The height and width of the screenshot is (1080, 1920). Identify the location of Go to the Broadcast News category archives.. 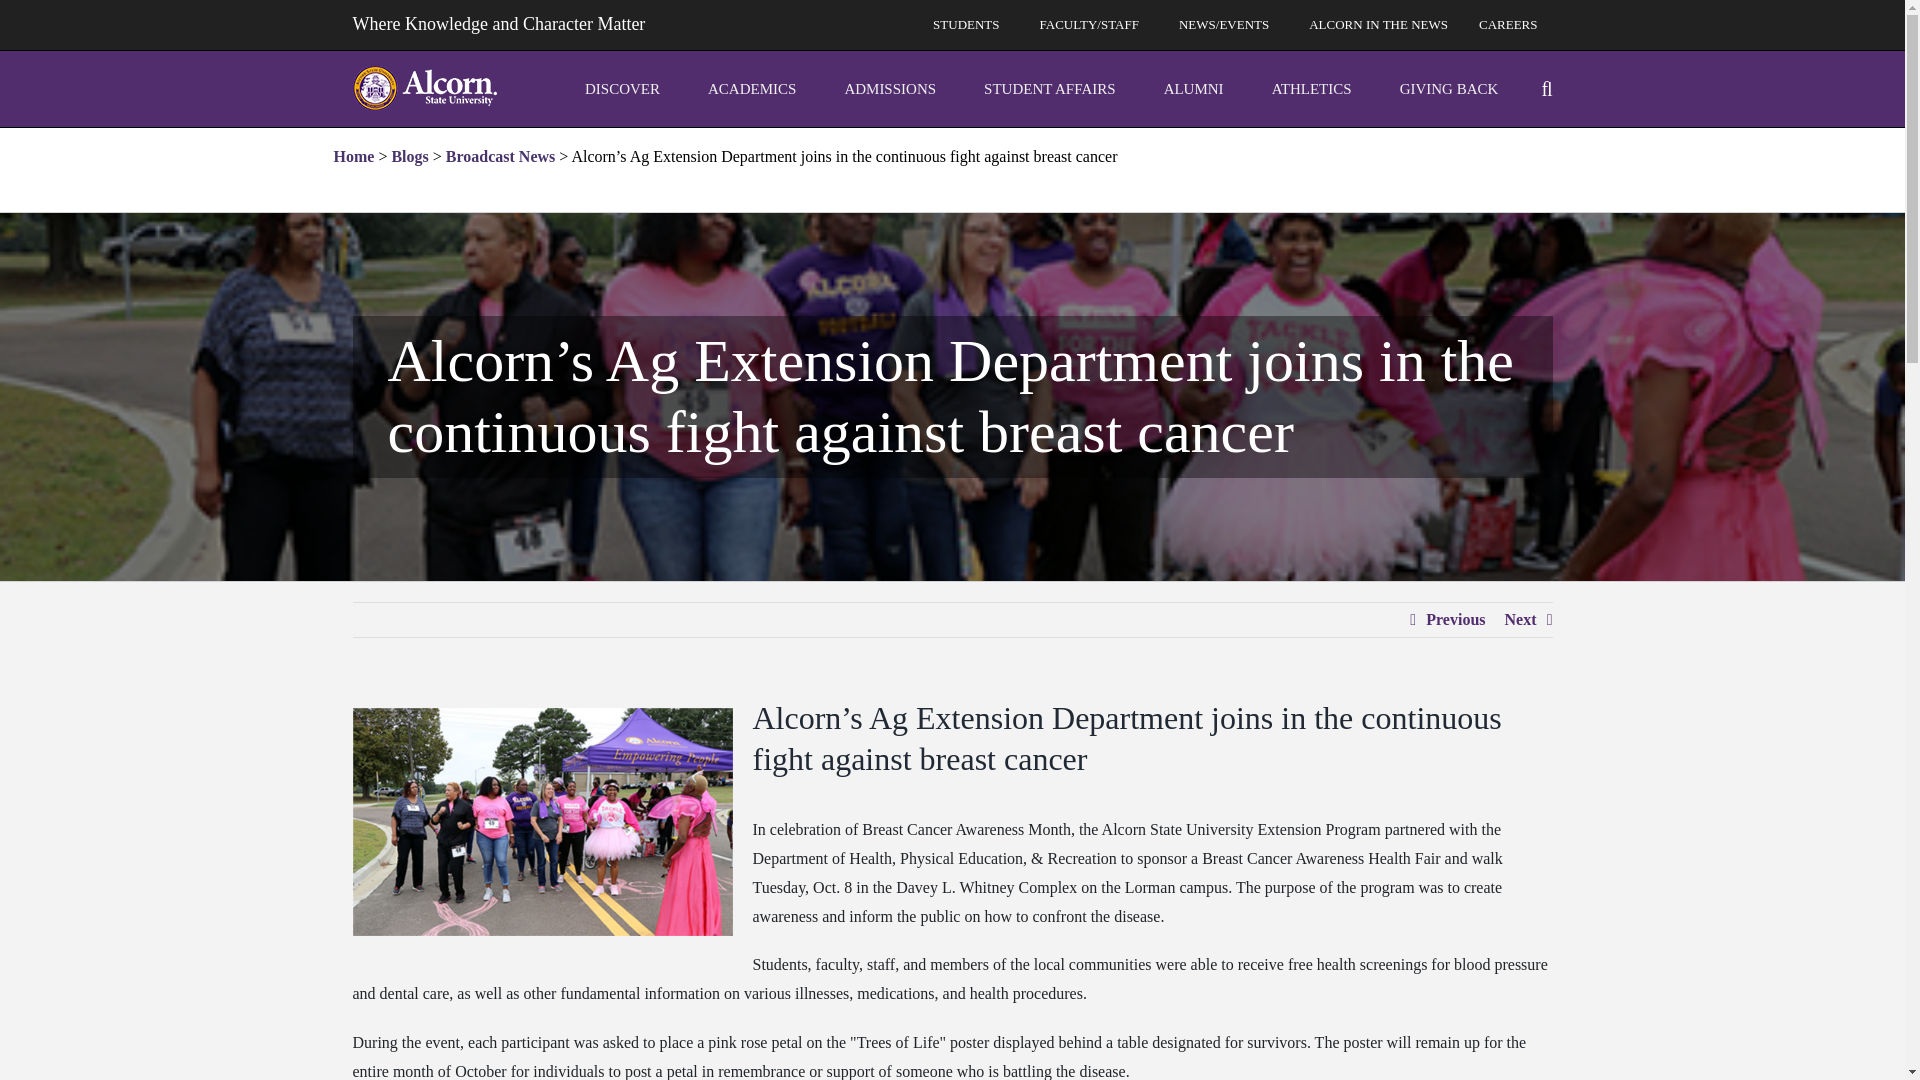
(500, 156).